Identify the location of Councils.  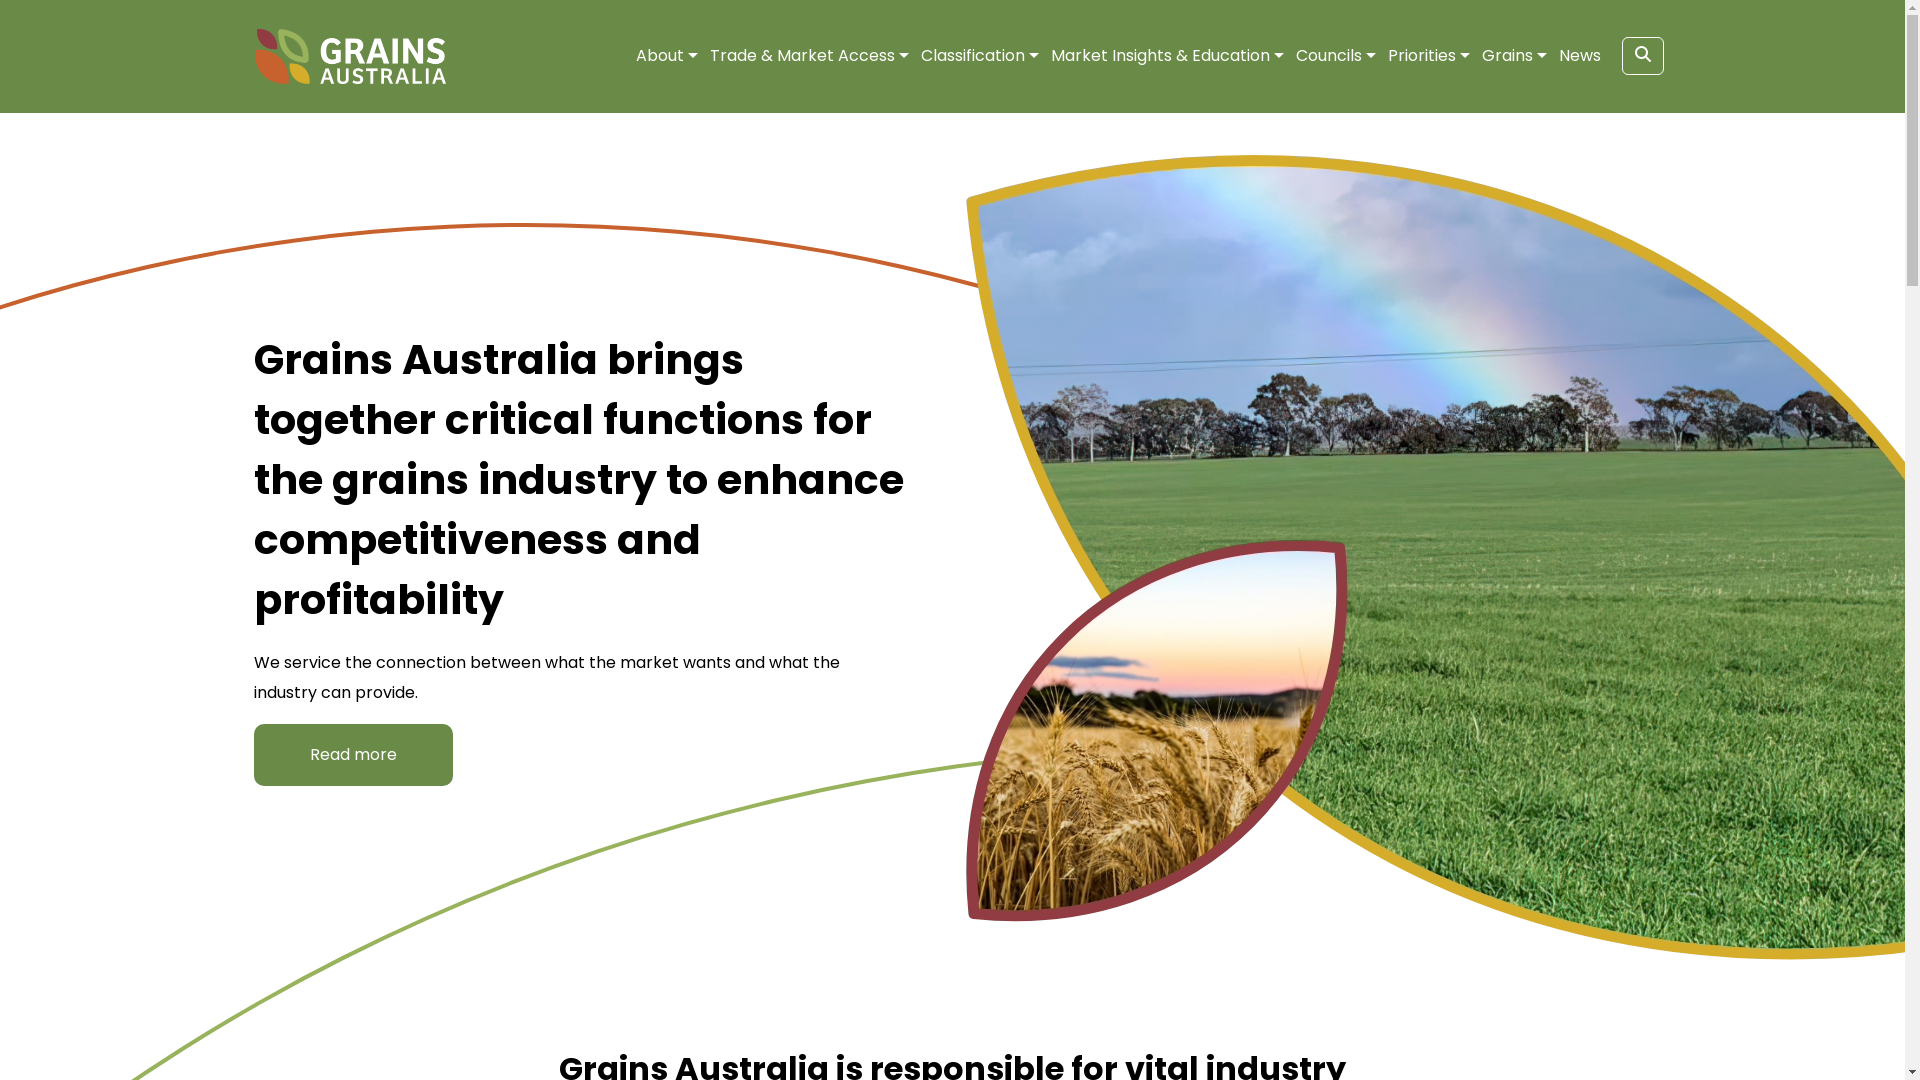
(1329, 56).